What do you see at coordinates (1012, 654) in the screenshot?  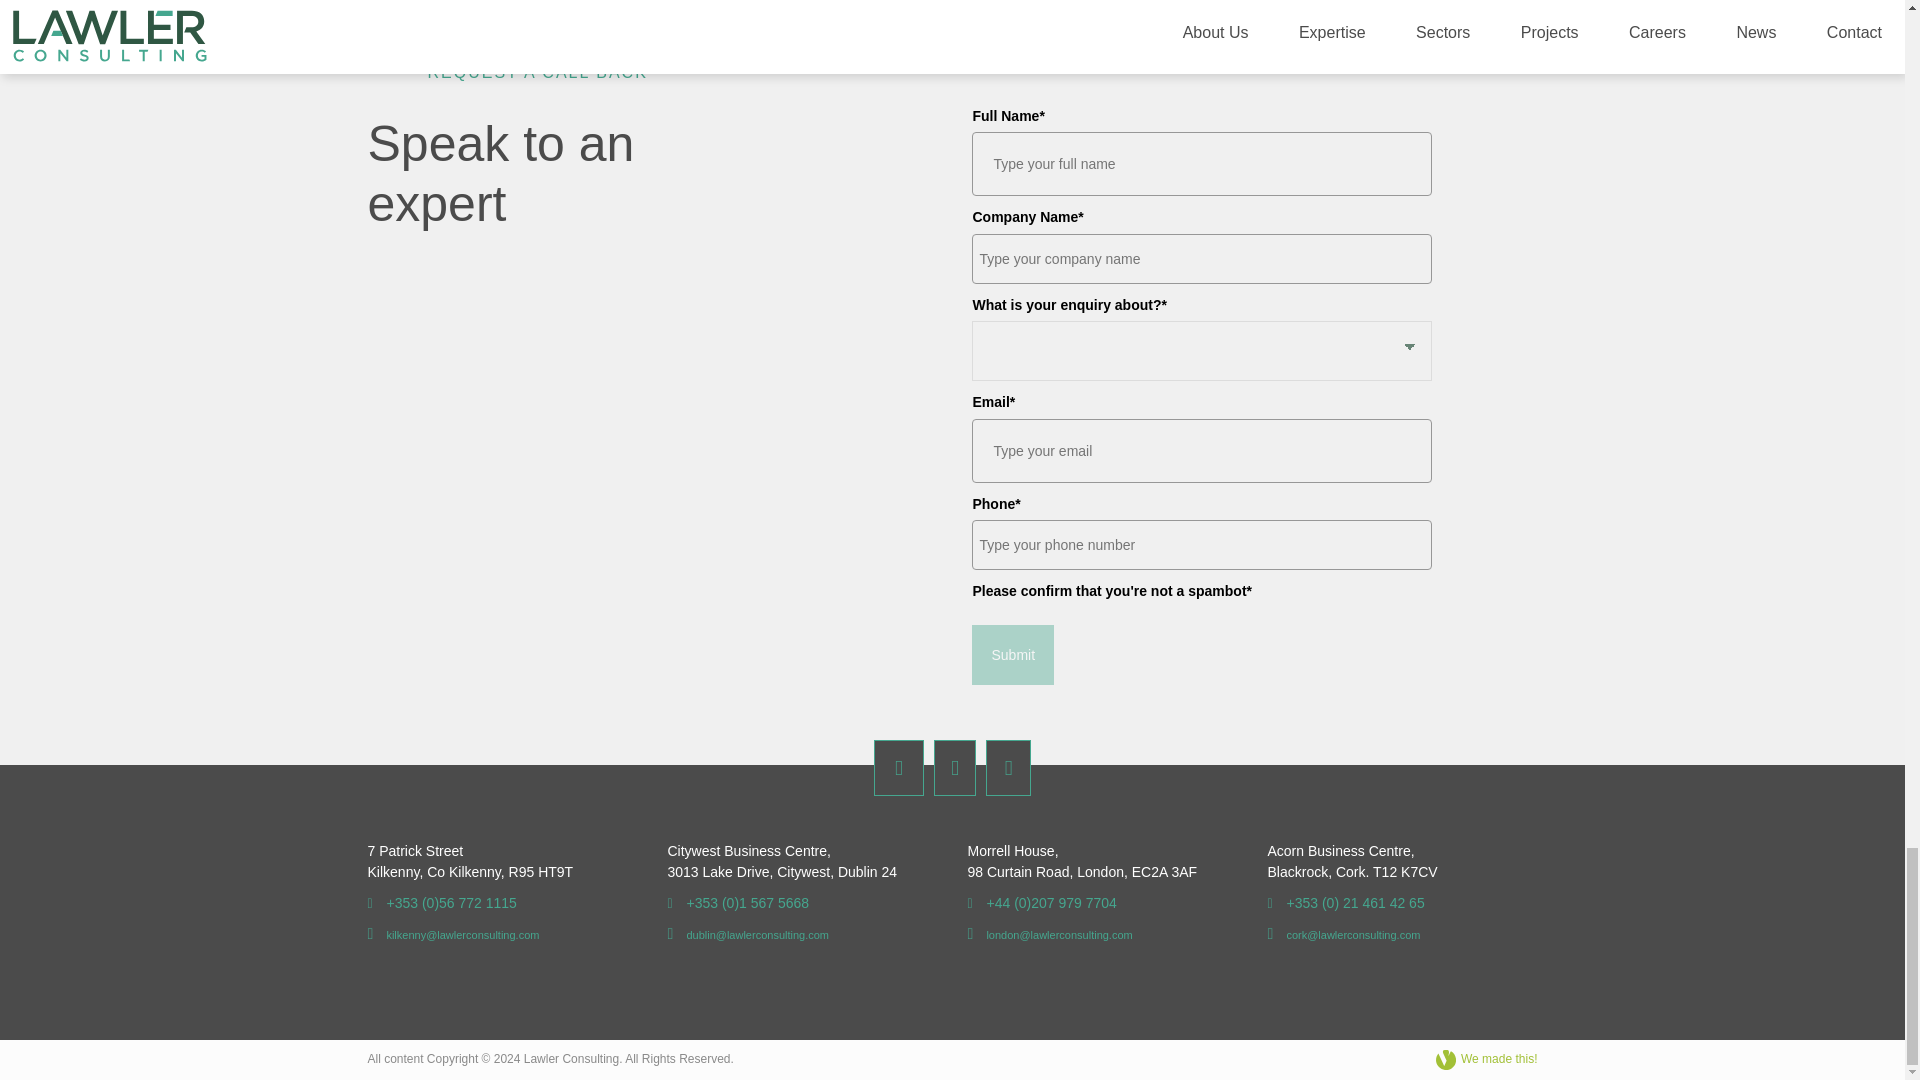 I see `Submit` at bounding box center [1012, 654].